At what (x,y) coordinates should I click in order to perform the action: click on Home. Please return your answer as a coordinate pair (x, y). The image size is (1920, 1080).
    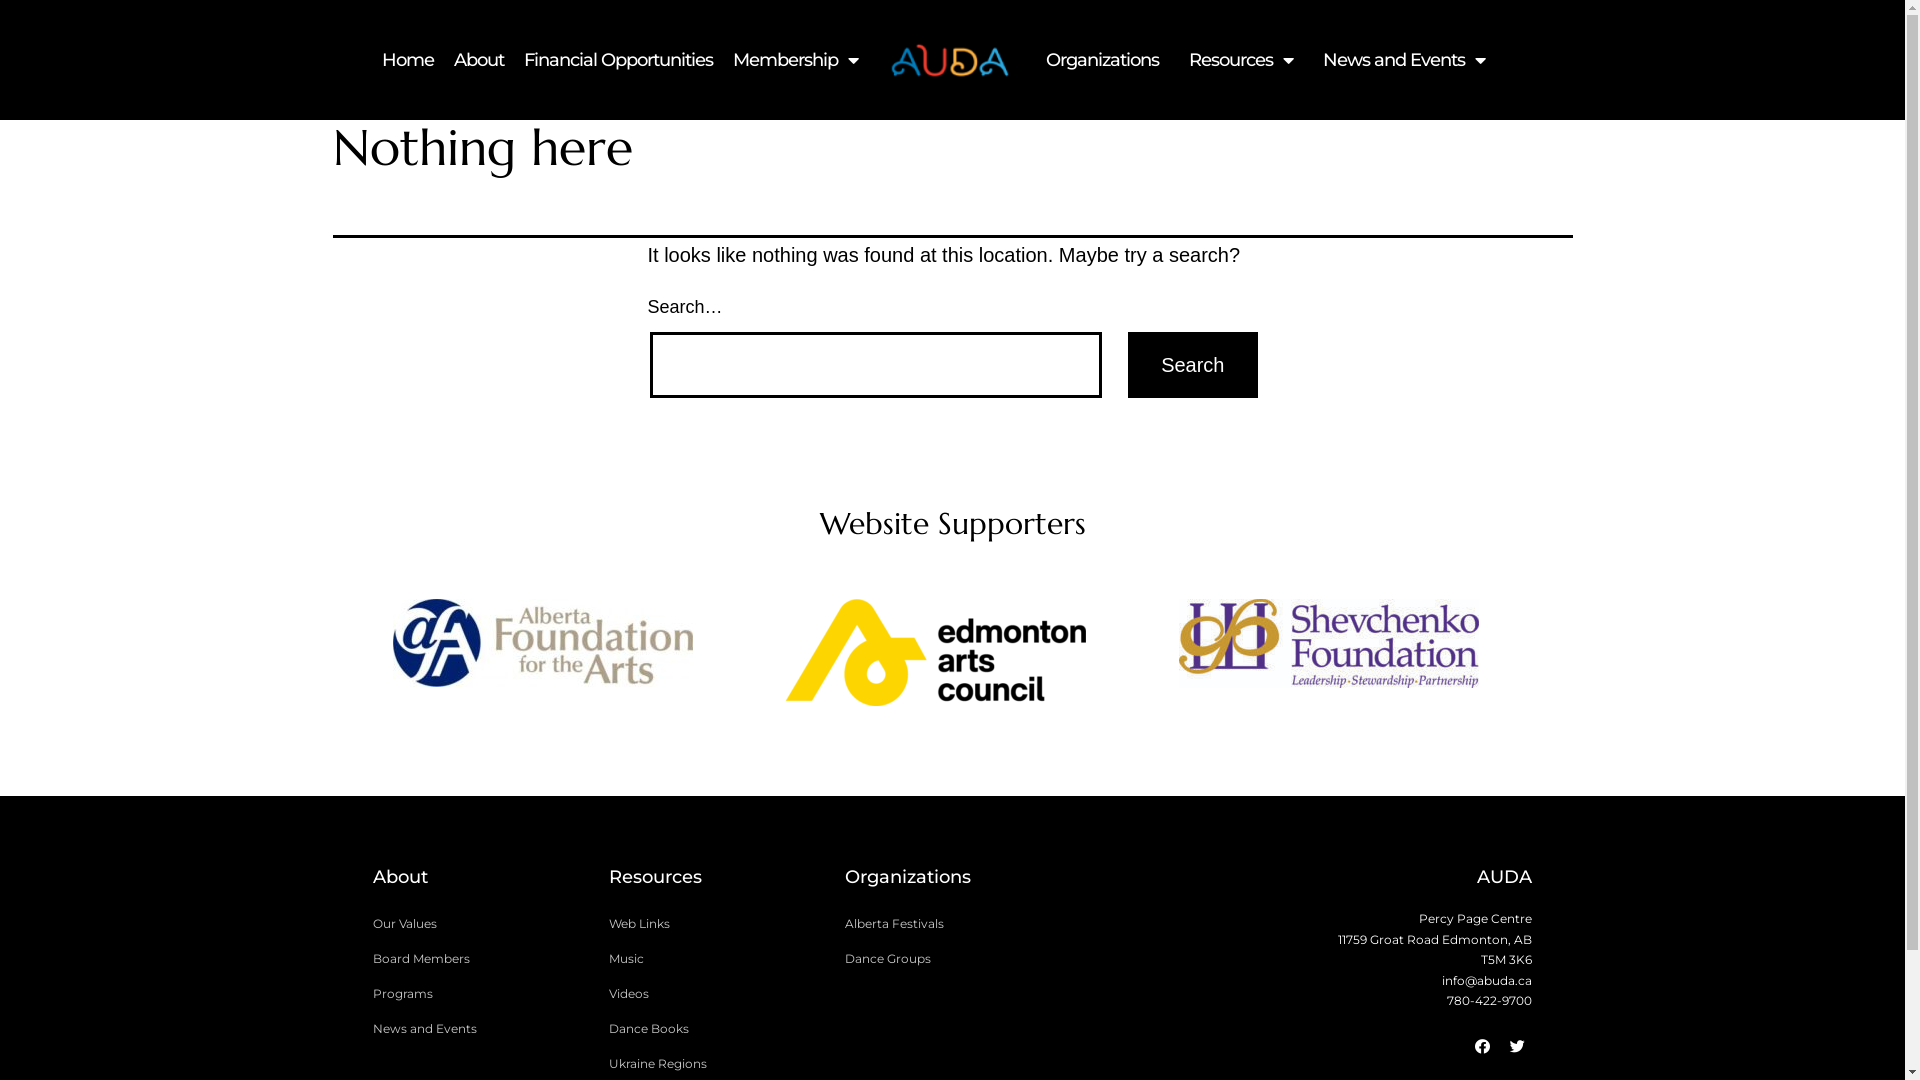
    Looking at the image, I should click on (408, 60).